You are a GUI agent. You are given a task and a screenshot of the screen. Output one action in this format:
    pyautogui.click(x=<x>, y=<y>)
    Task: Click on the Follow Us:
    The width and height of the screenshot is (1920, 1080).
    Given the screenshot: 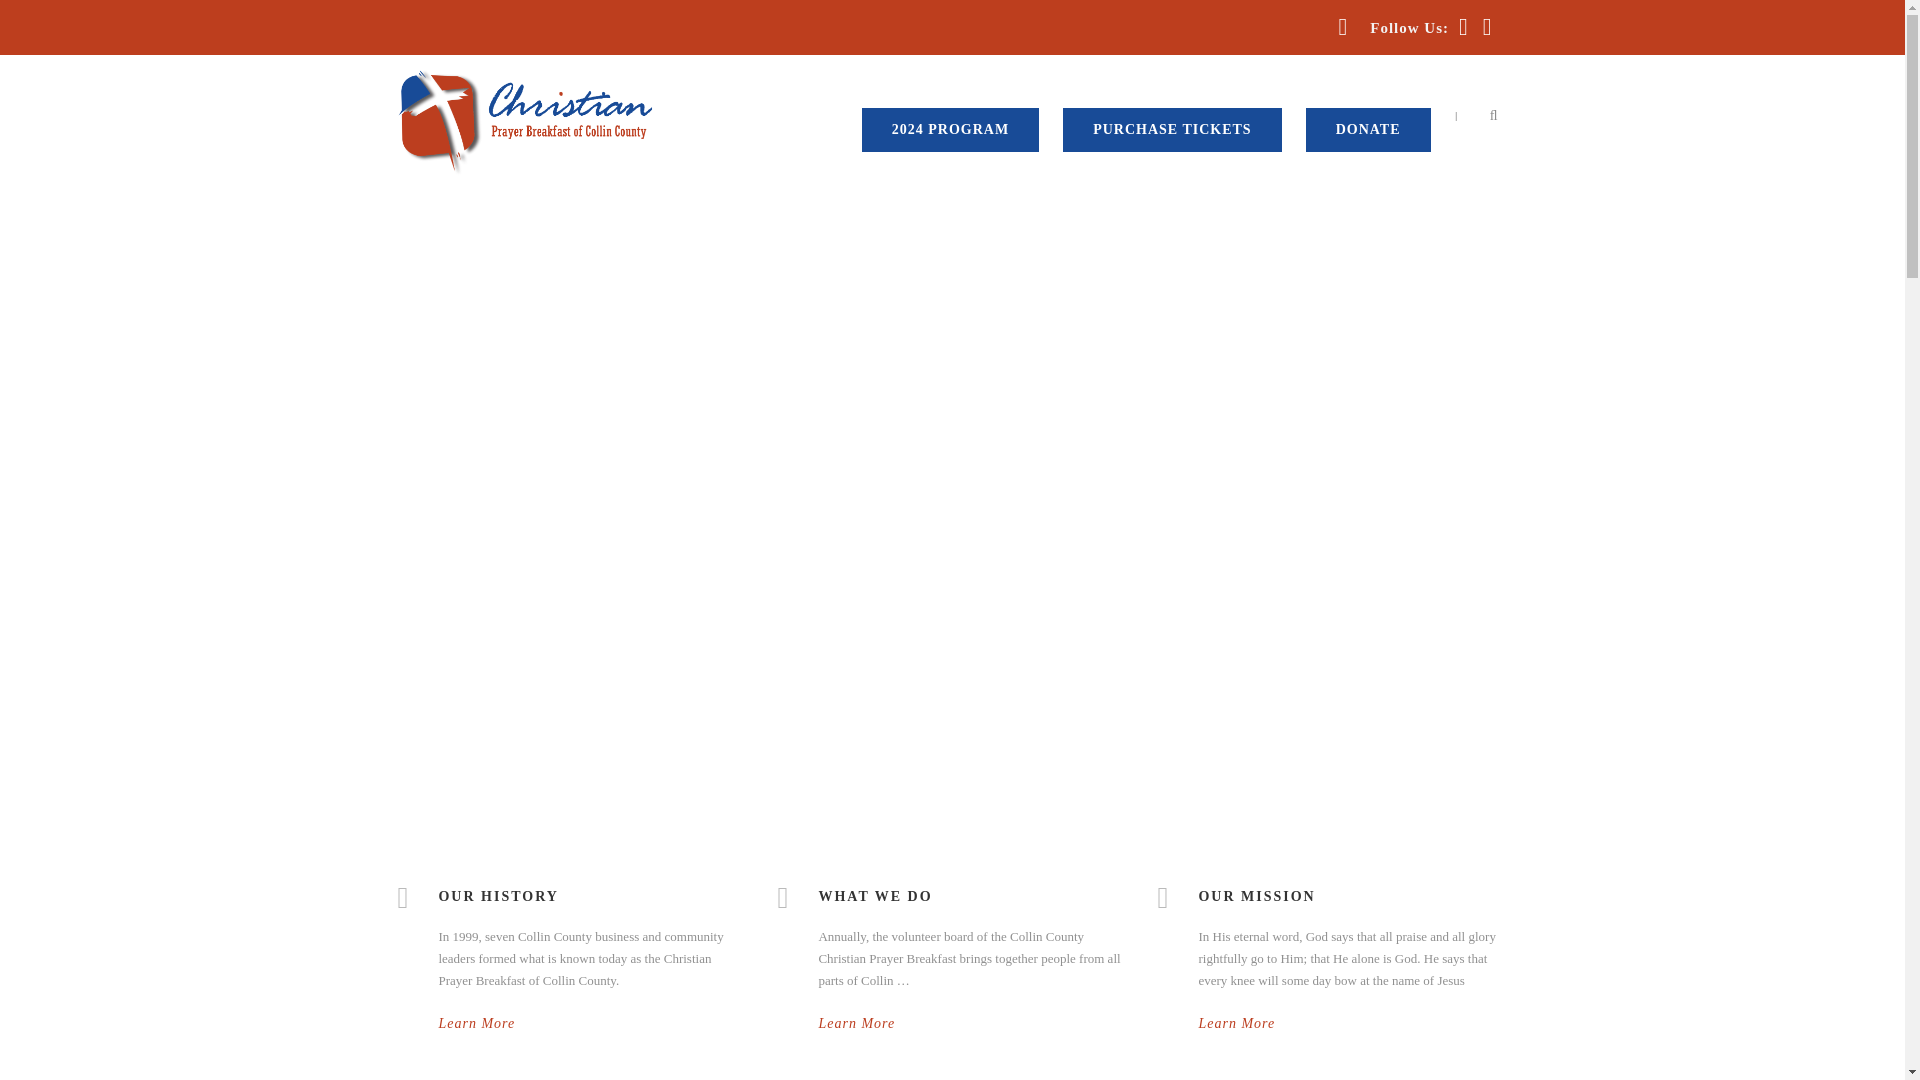 What is the action you would take?
    pyautogui.click(x=1414, y=28)
    